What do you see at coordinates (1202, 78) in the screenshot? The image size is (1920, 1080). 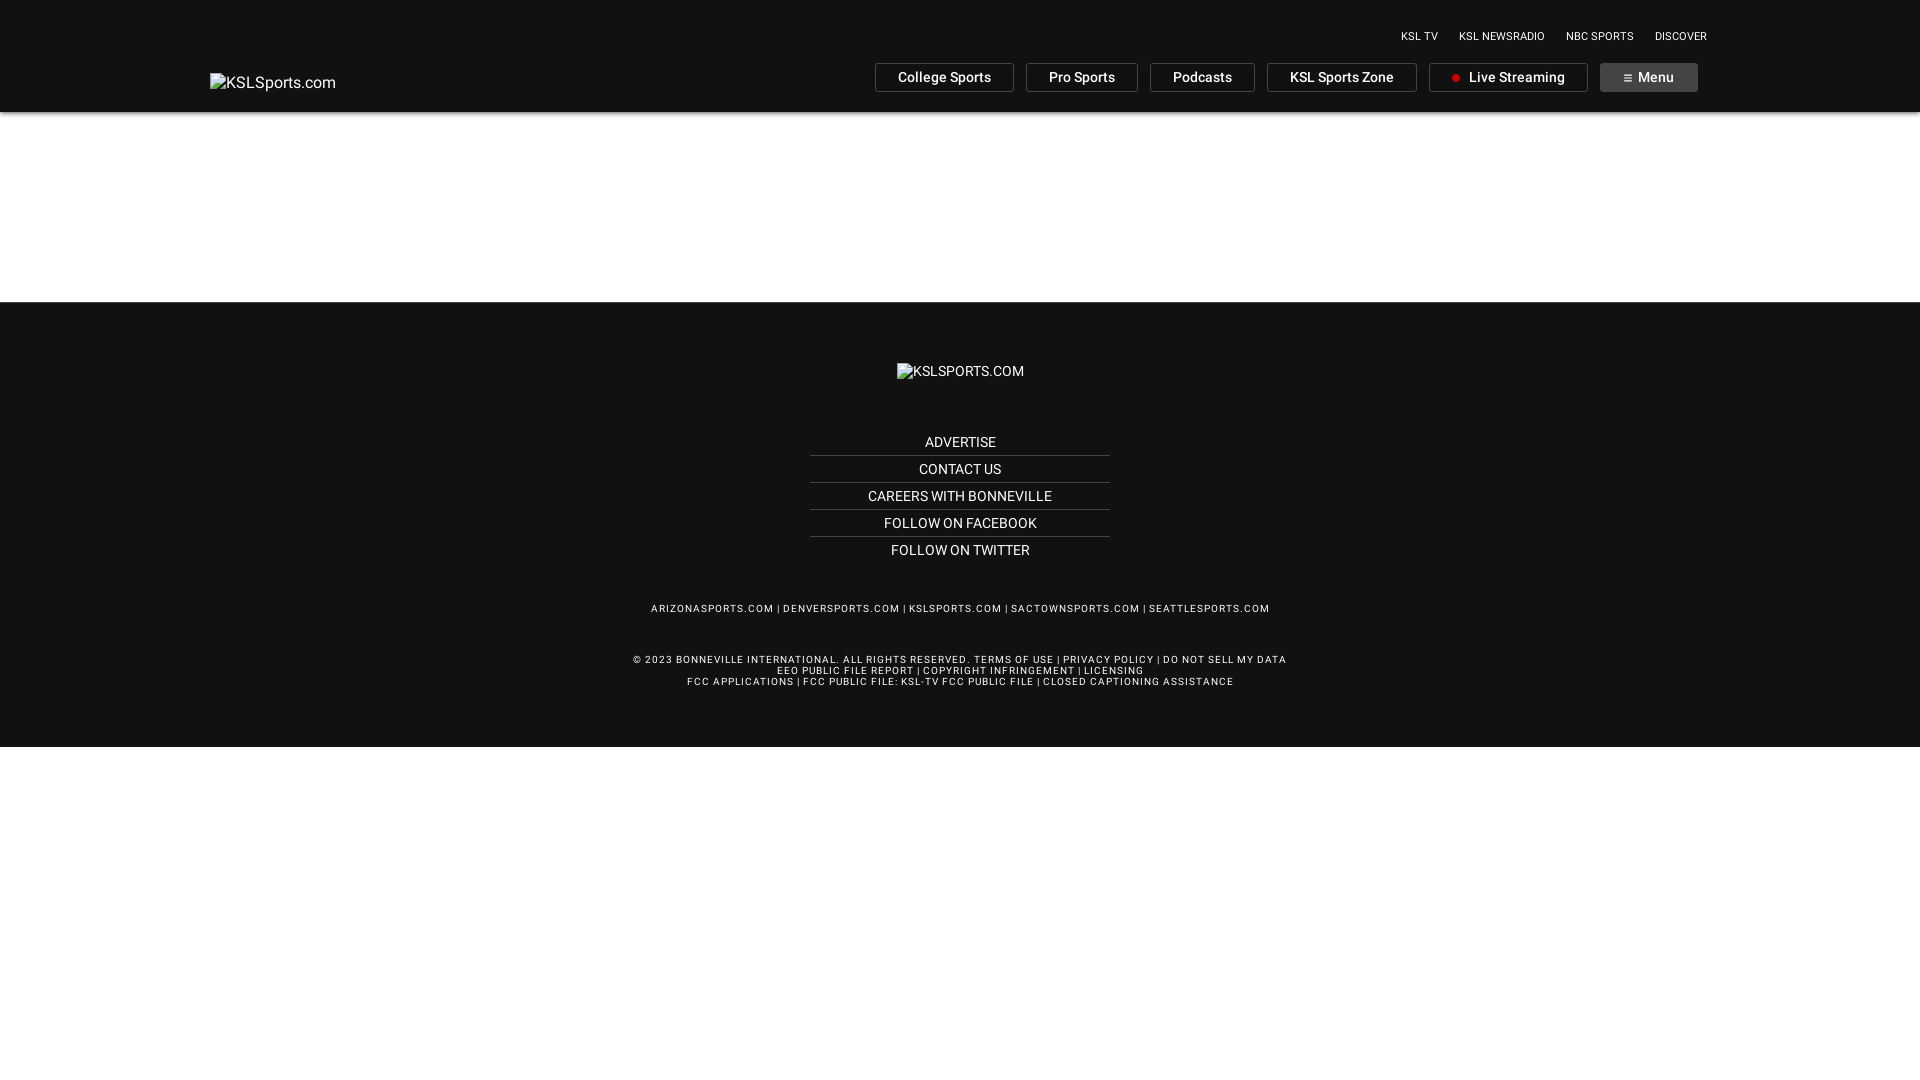 I see `Podcasts` at bounding box center [1202, 78].